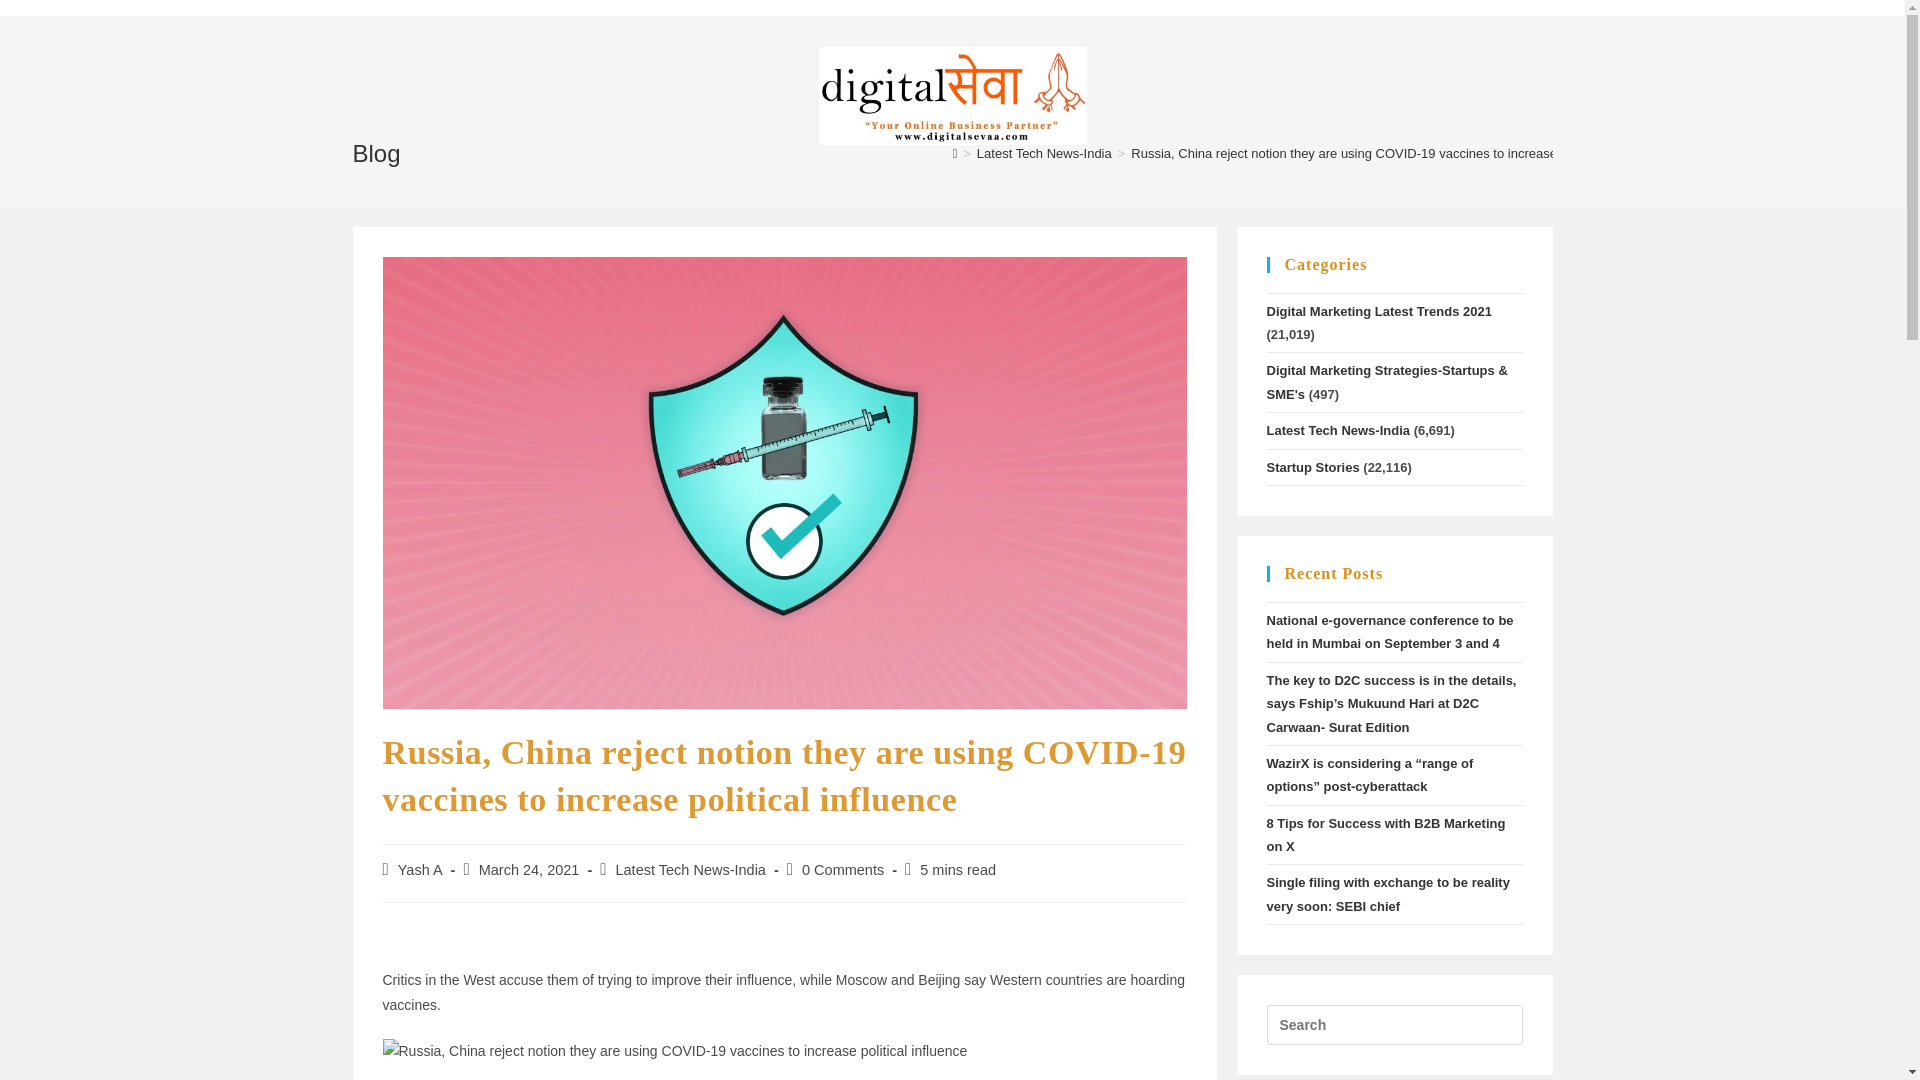 This screenshot has height=1080, width=1920. I want to click on Posts by Yash A, so click(420, 870).